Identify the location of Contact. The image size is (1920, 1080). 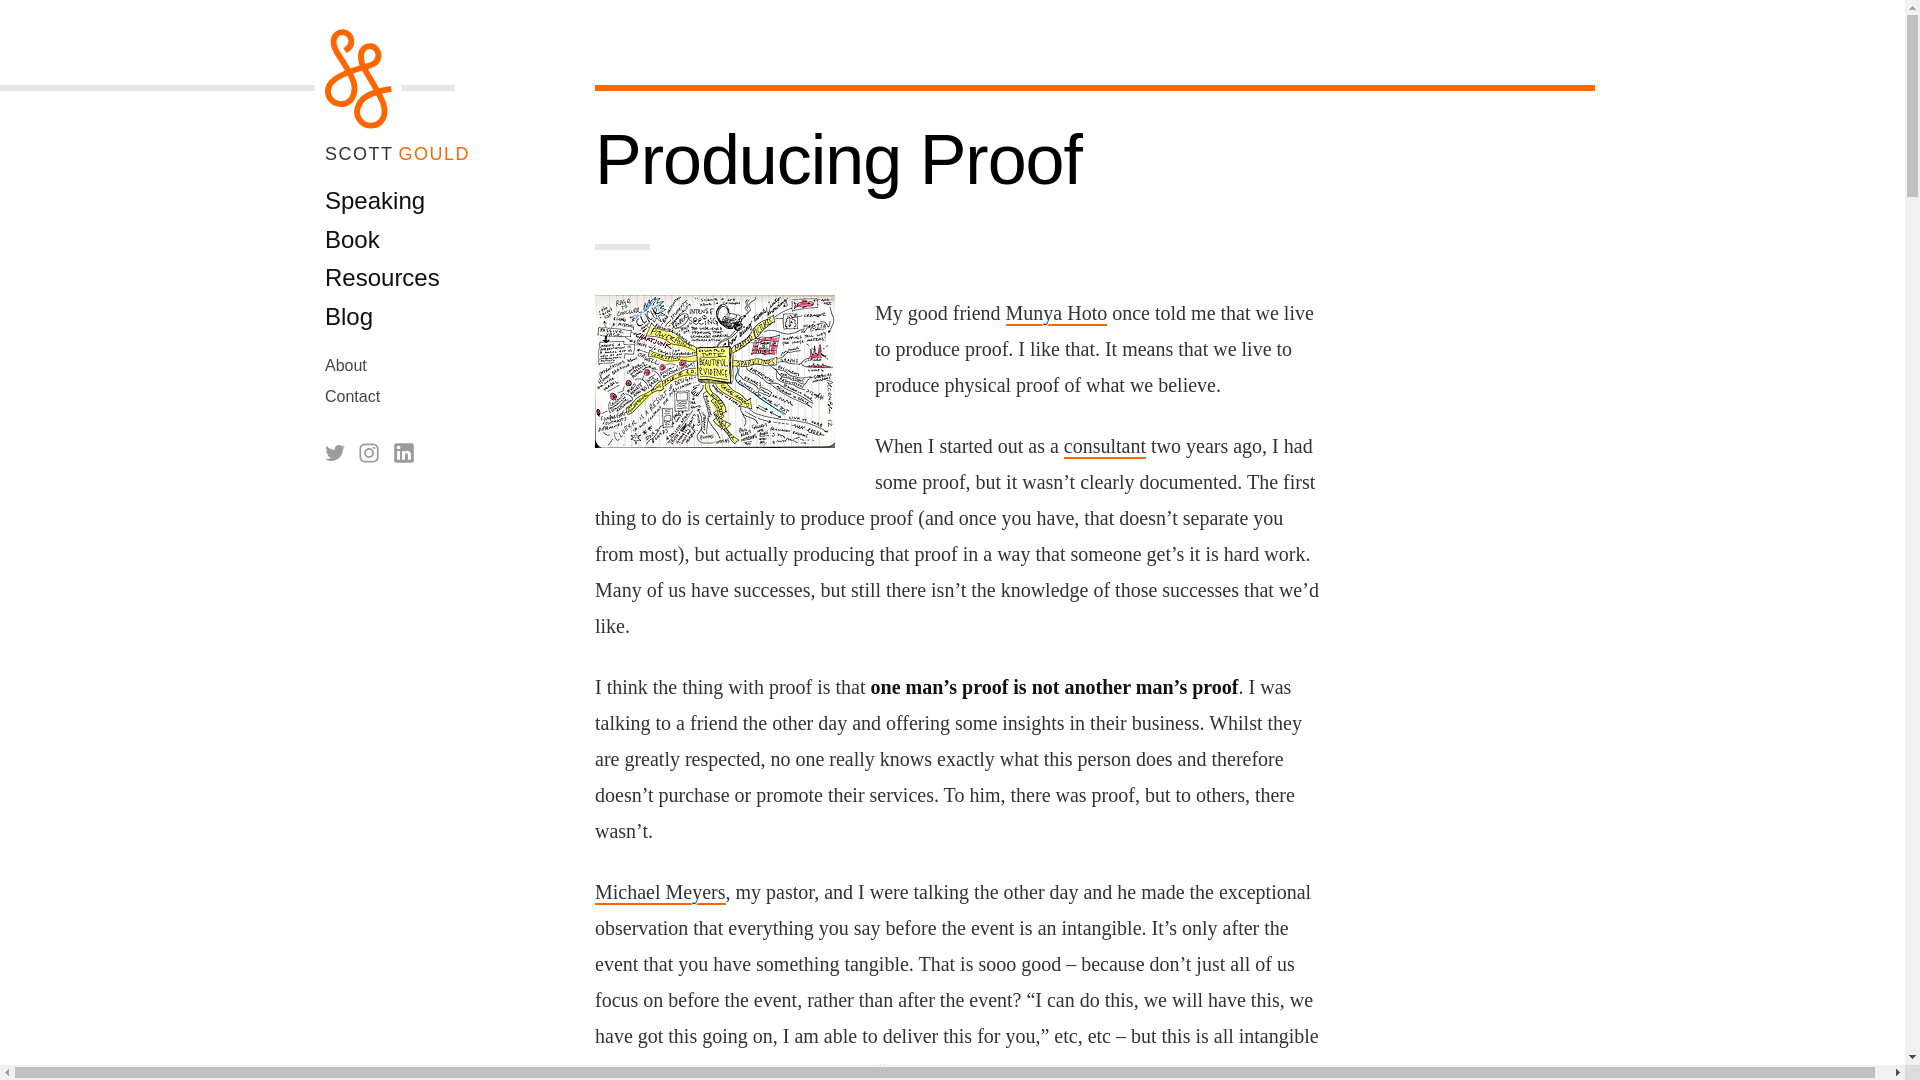
(352, 396).